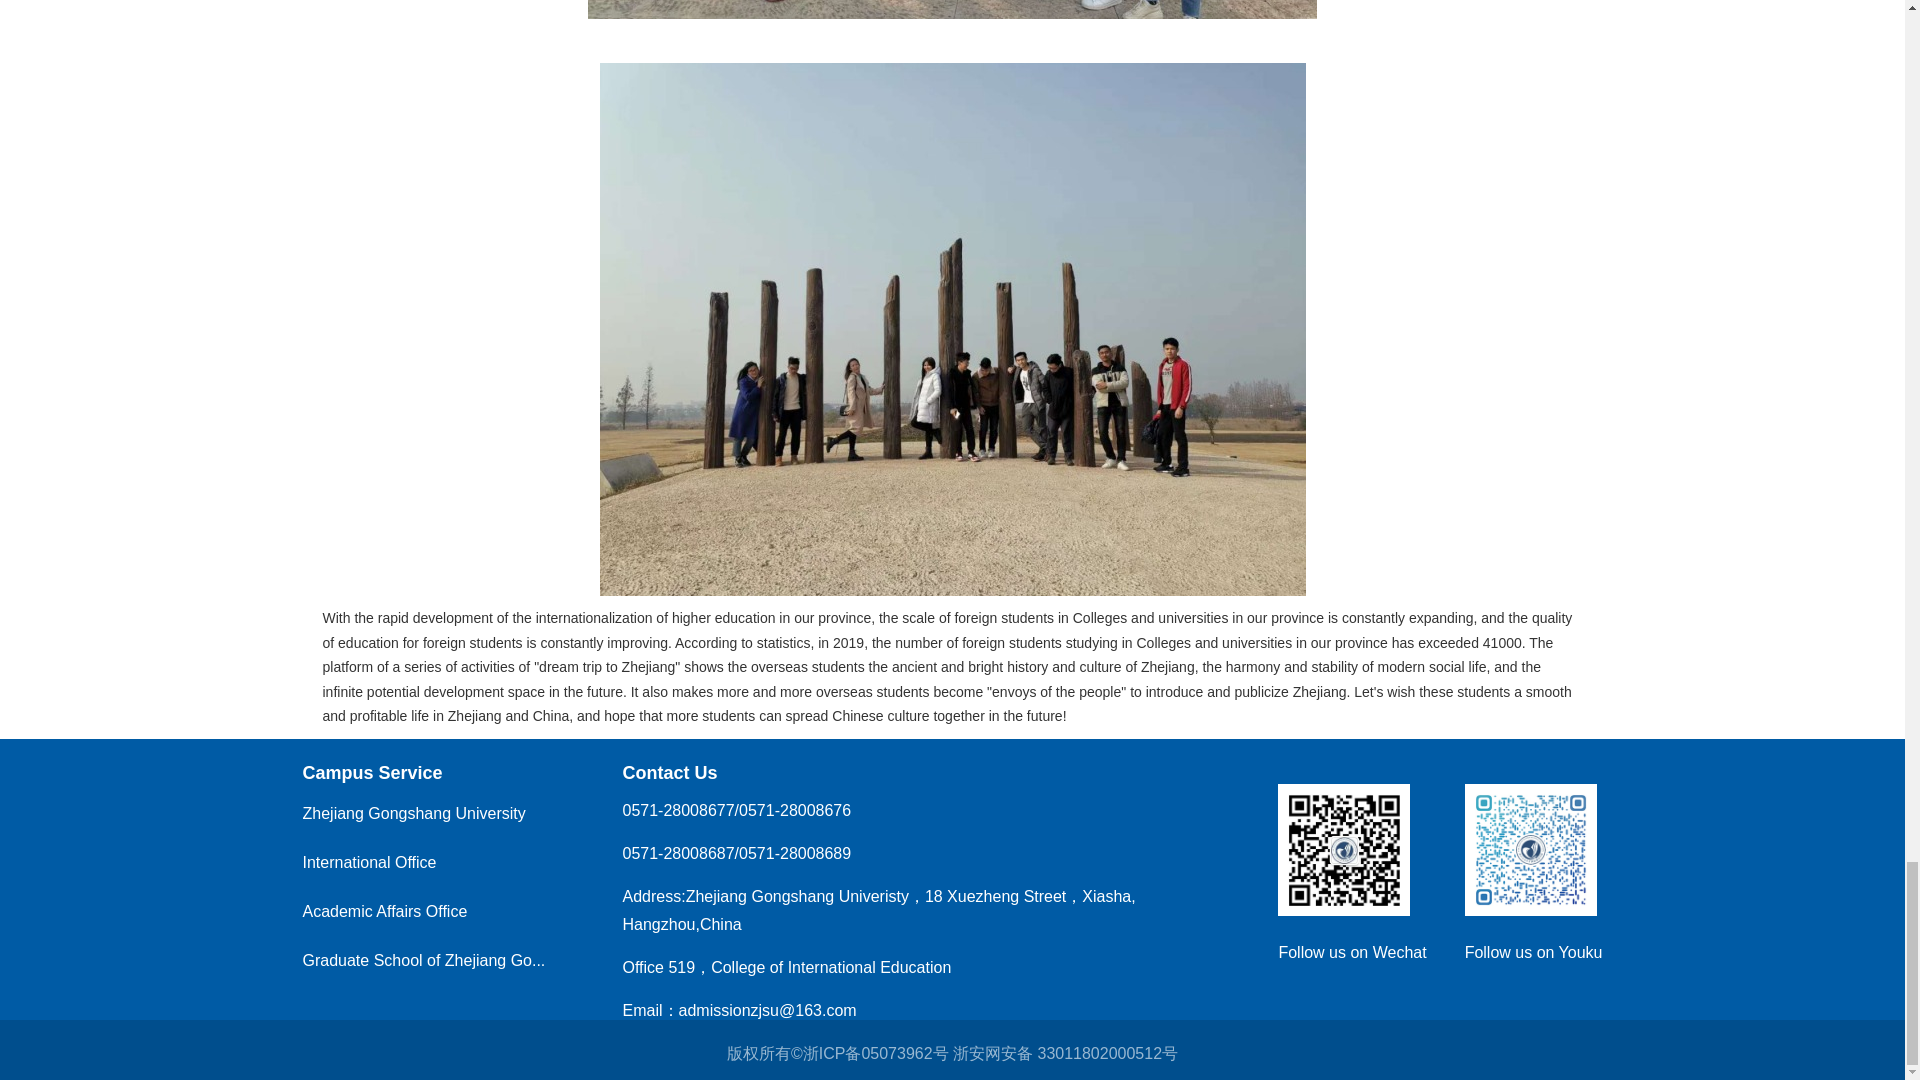 Image resolution: width=1920 pixels, height=1080 pixels. Describe the element at coordinates (423, 959) in the screenshot. I see `Graduate School of Zhejiang Go...` at that location.